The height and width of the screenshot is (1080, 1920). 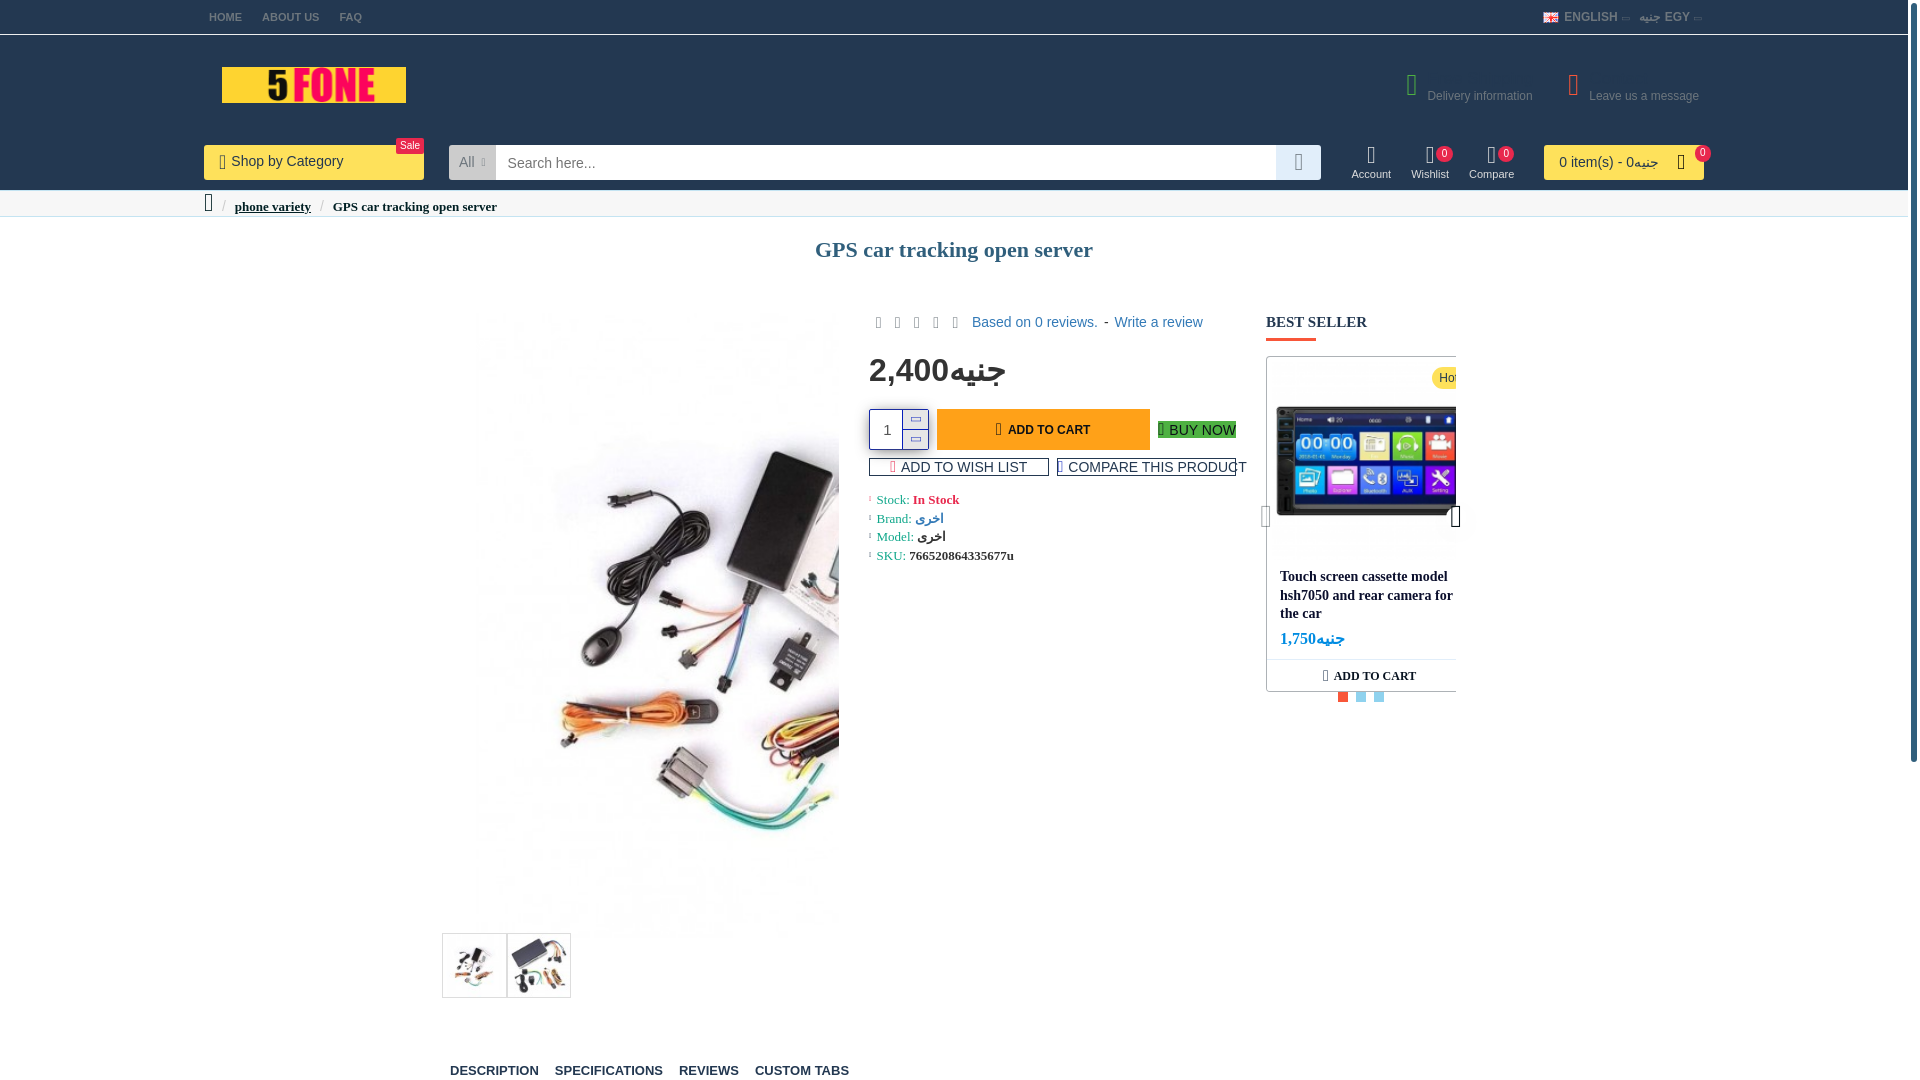 I want to click on GPS car tracking open server, so click(x=1462, y=84).